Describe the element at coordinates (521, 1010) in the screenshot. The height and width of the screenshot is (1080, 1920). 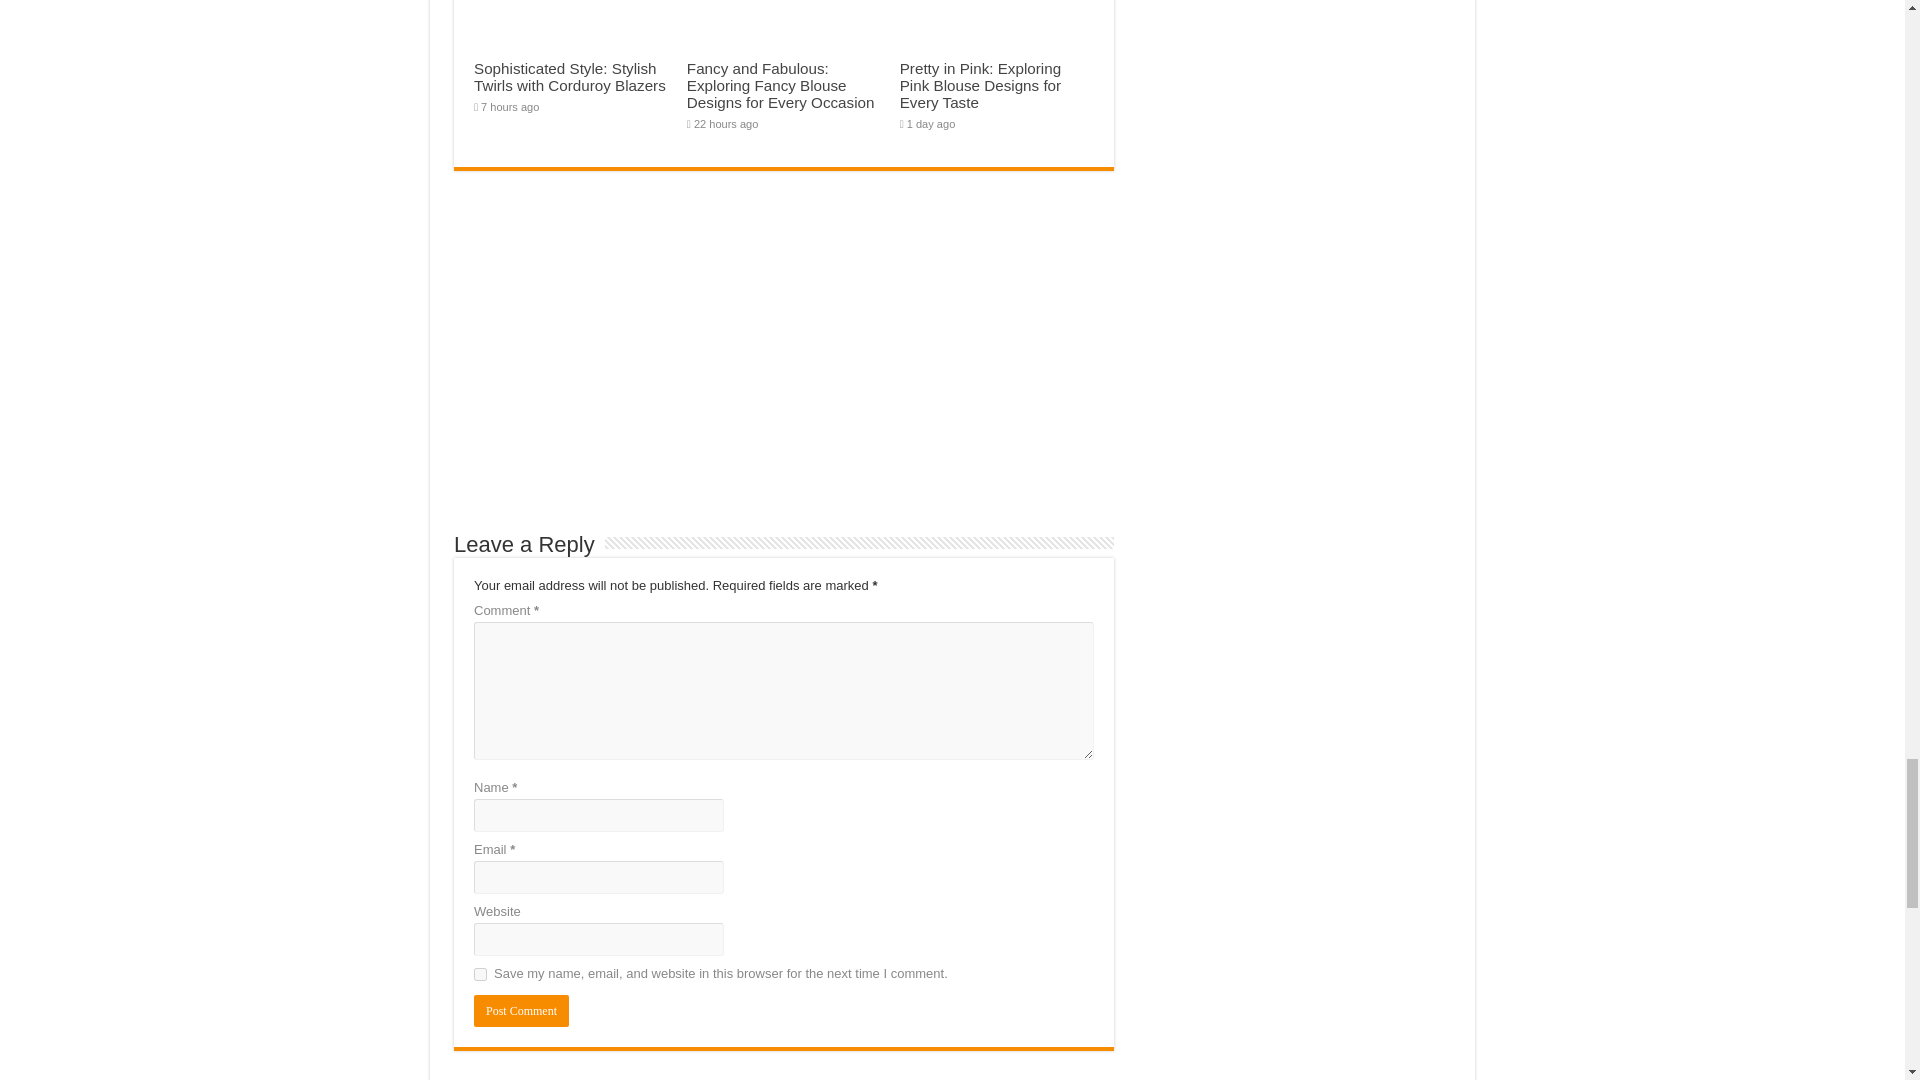
I see `Post Comment` at that location.